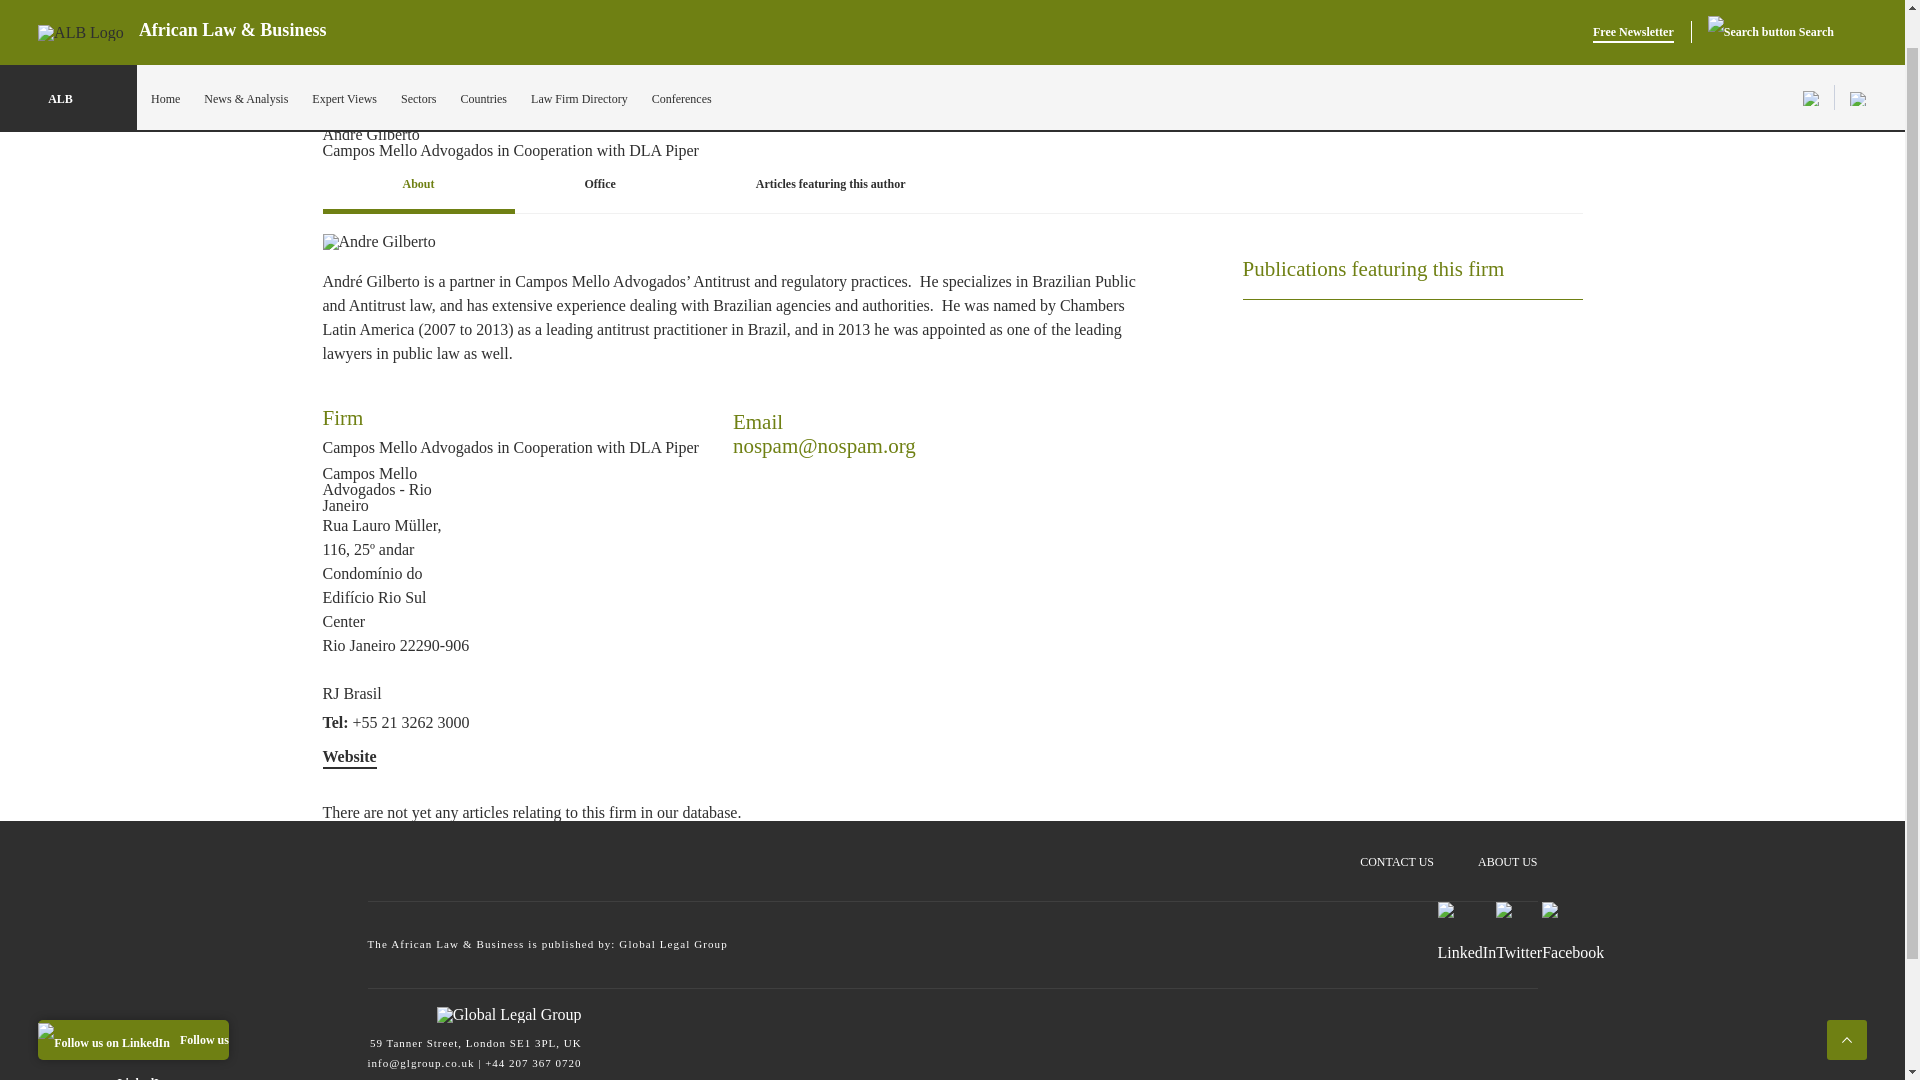 This screenshot has height=1080, width=1920. What do you see at coordinates (650, 116) in the screenshot?
I see `Campos Mello Advogados in Cooperation with DLA Piper` at bounding box center [650, 116].